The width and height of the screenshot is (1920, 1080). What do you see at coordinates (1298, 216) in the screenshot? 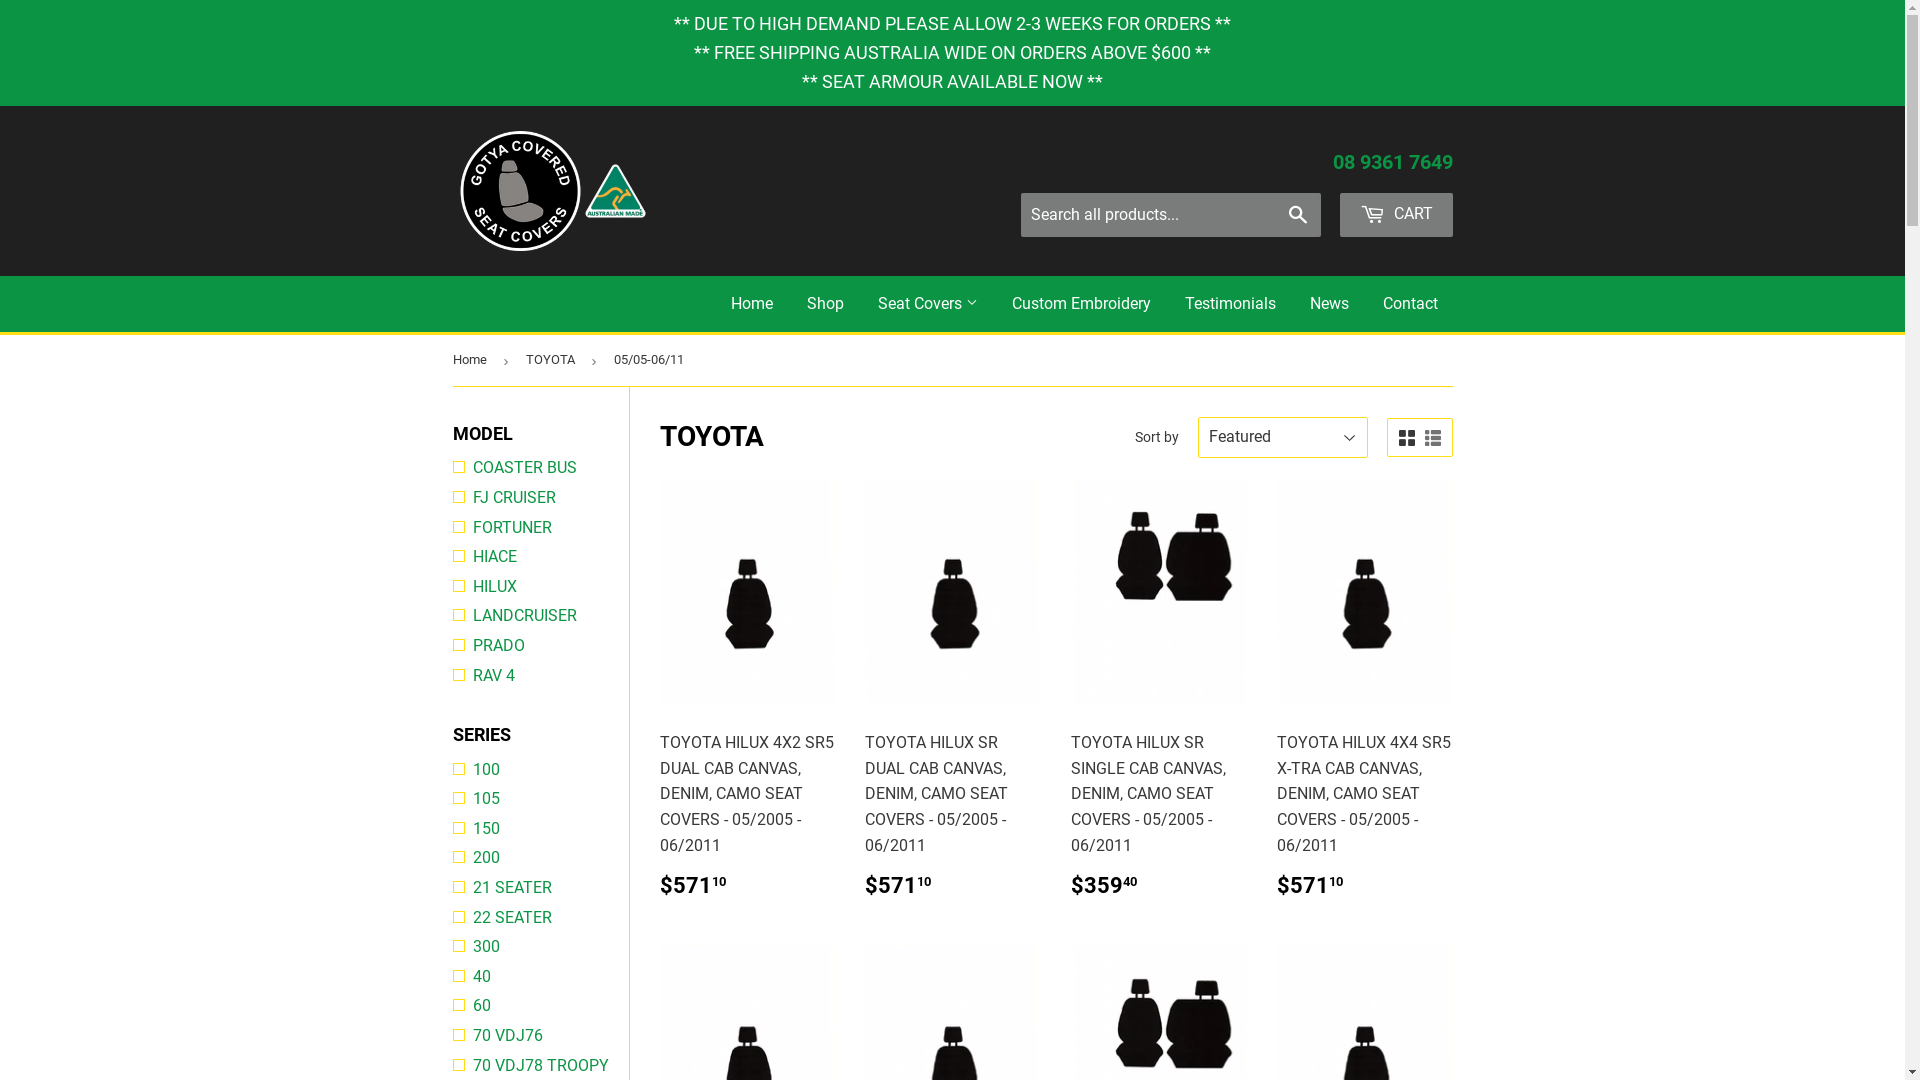
I see `Search` at bounding box center [1298, 216].